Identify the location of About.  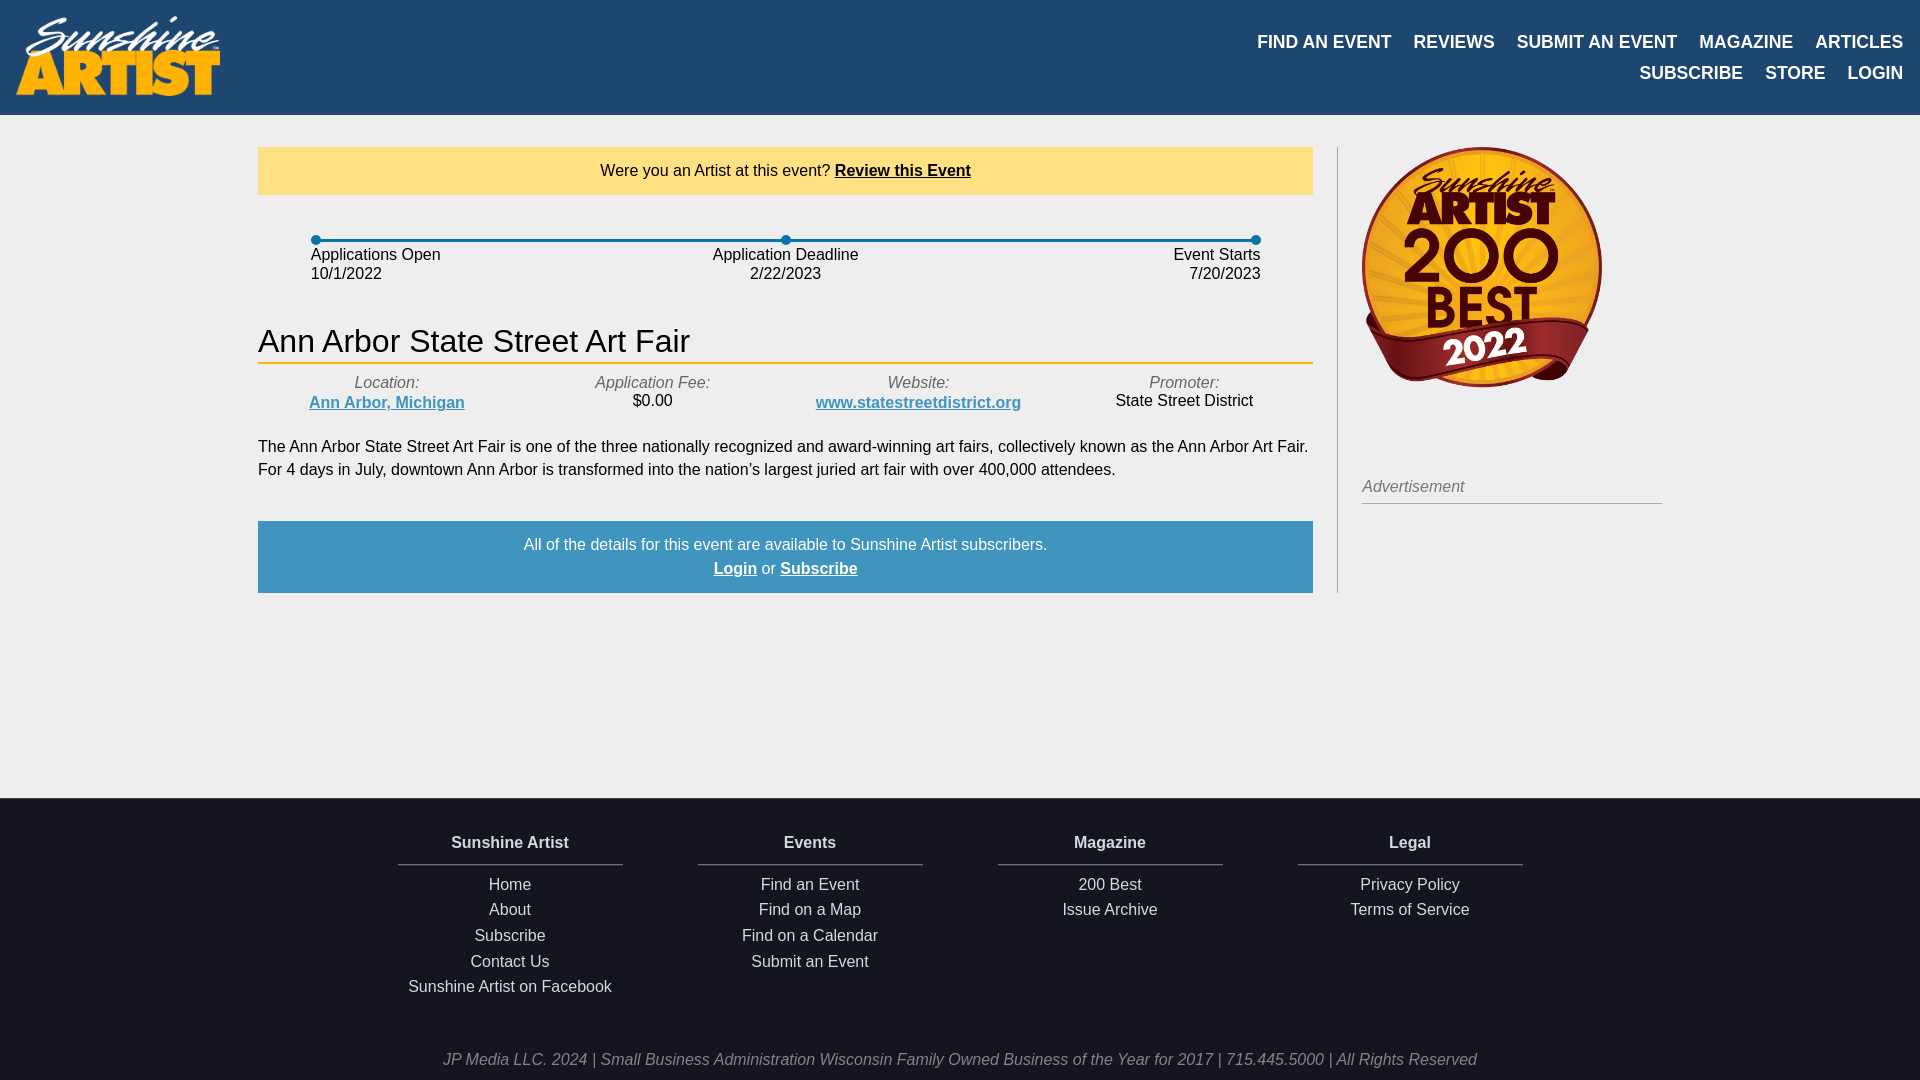
(510, 910).